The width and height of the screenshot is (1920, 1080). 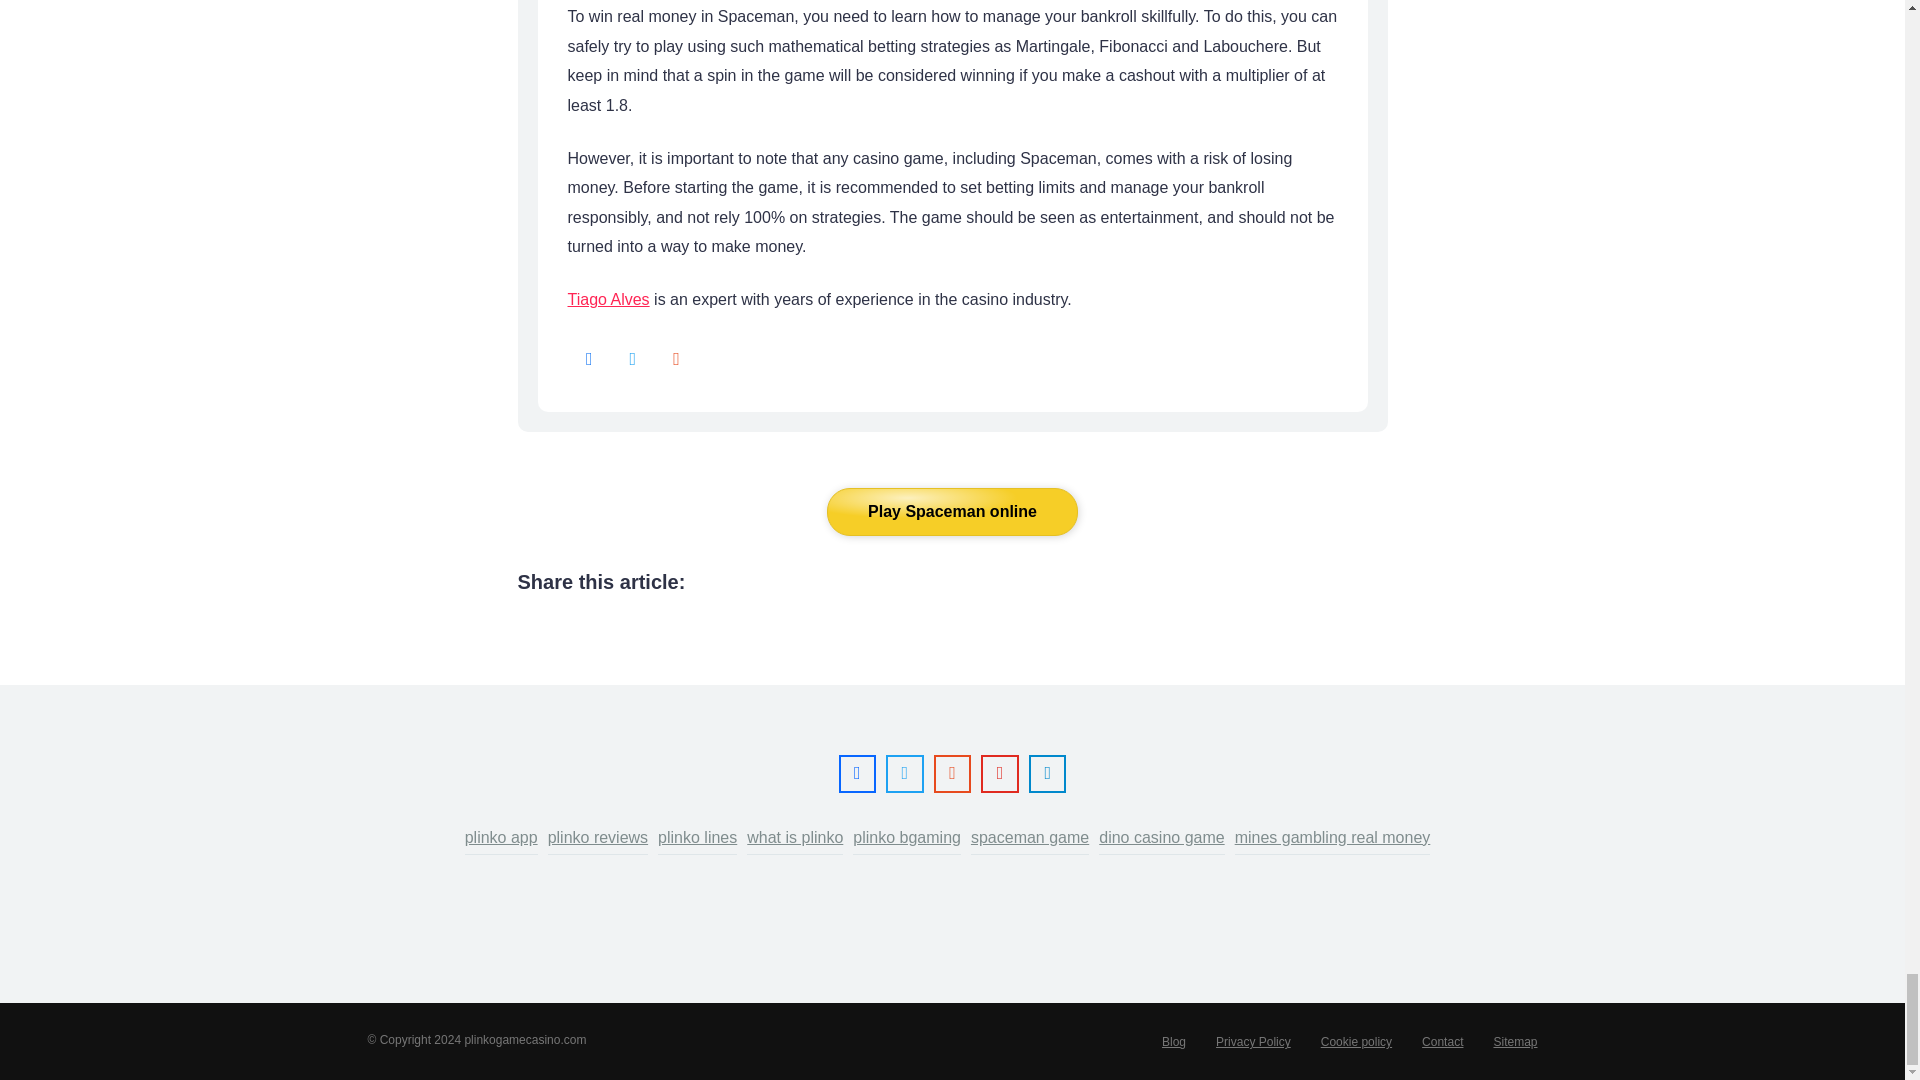 What do you see at coordinates (632, 360) in the screenshot?
I see `Twitter` at bounding box center [632, 360].